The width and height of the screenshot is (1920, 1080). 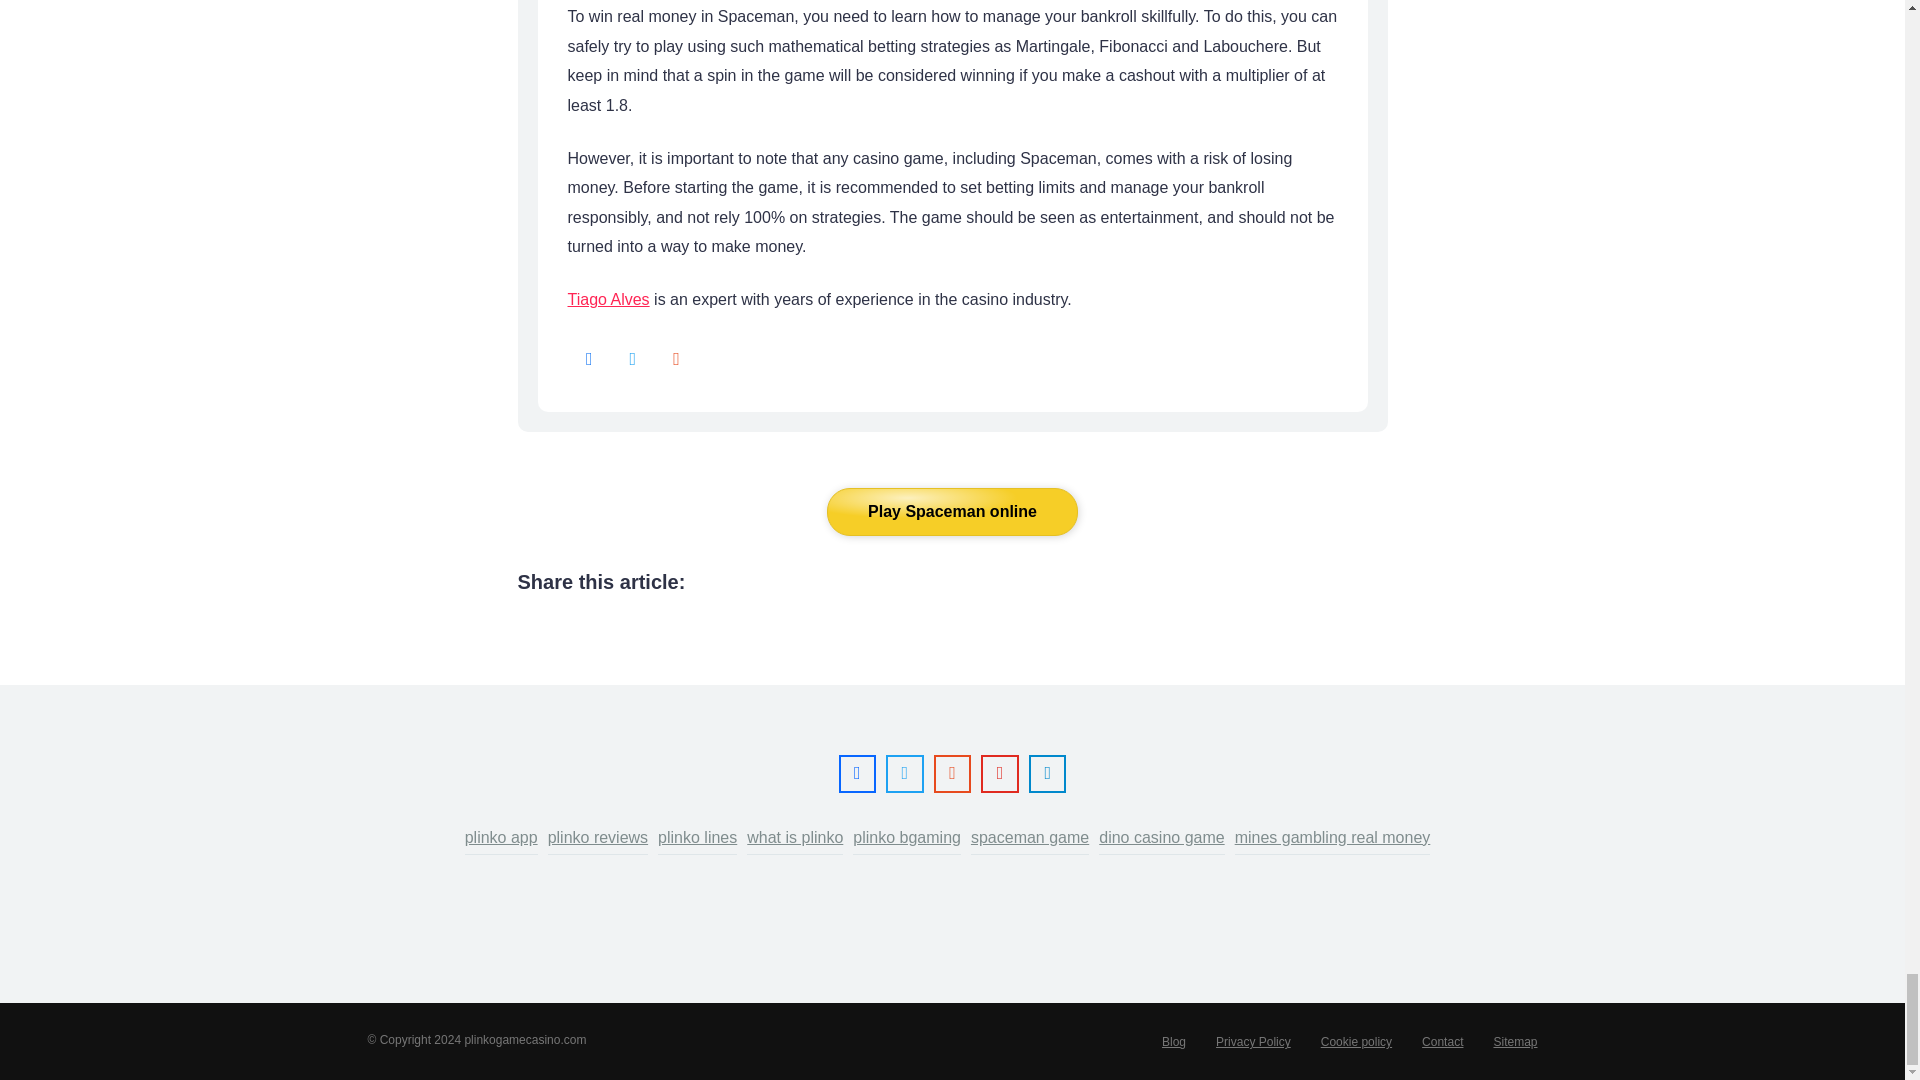 What do you see at coordinates (632, 360) in the screenshot?
I see `Twitter` at bounding box center [632, 360].